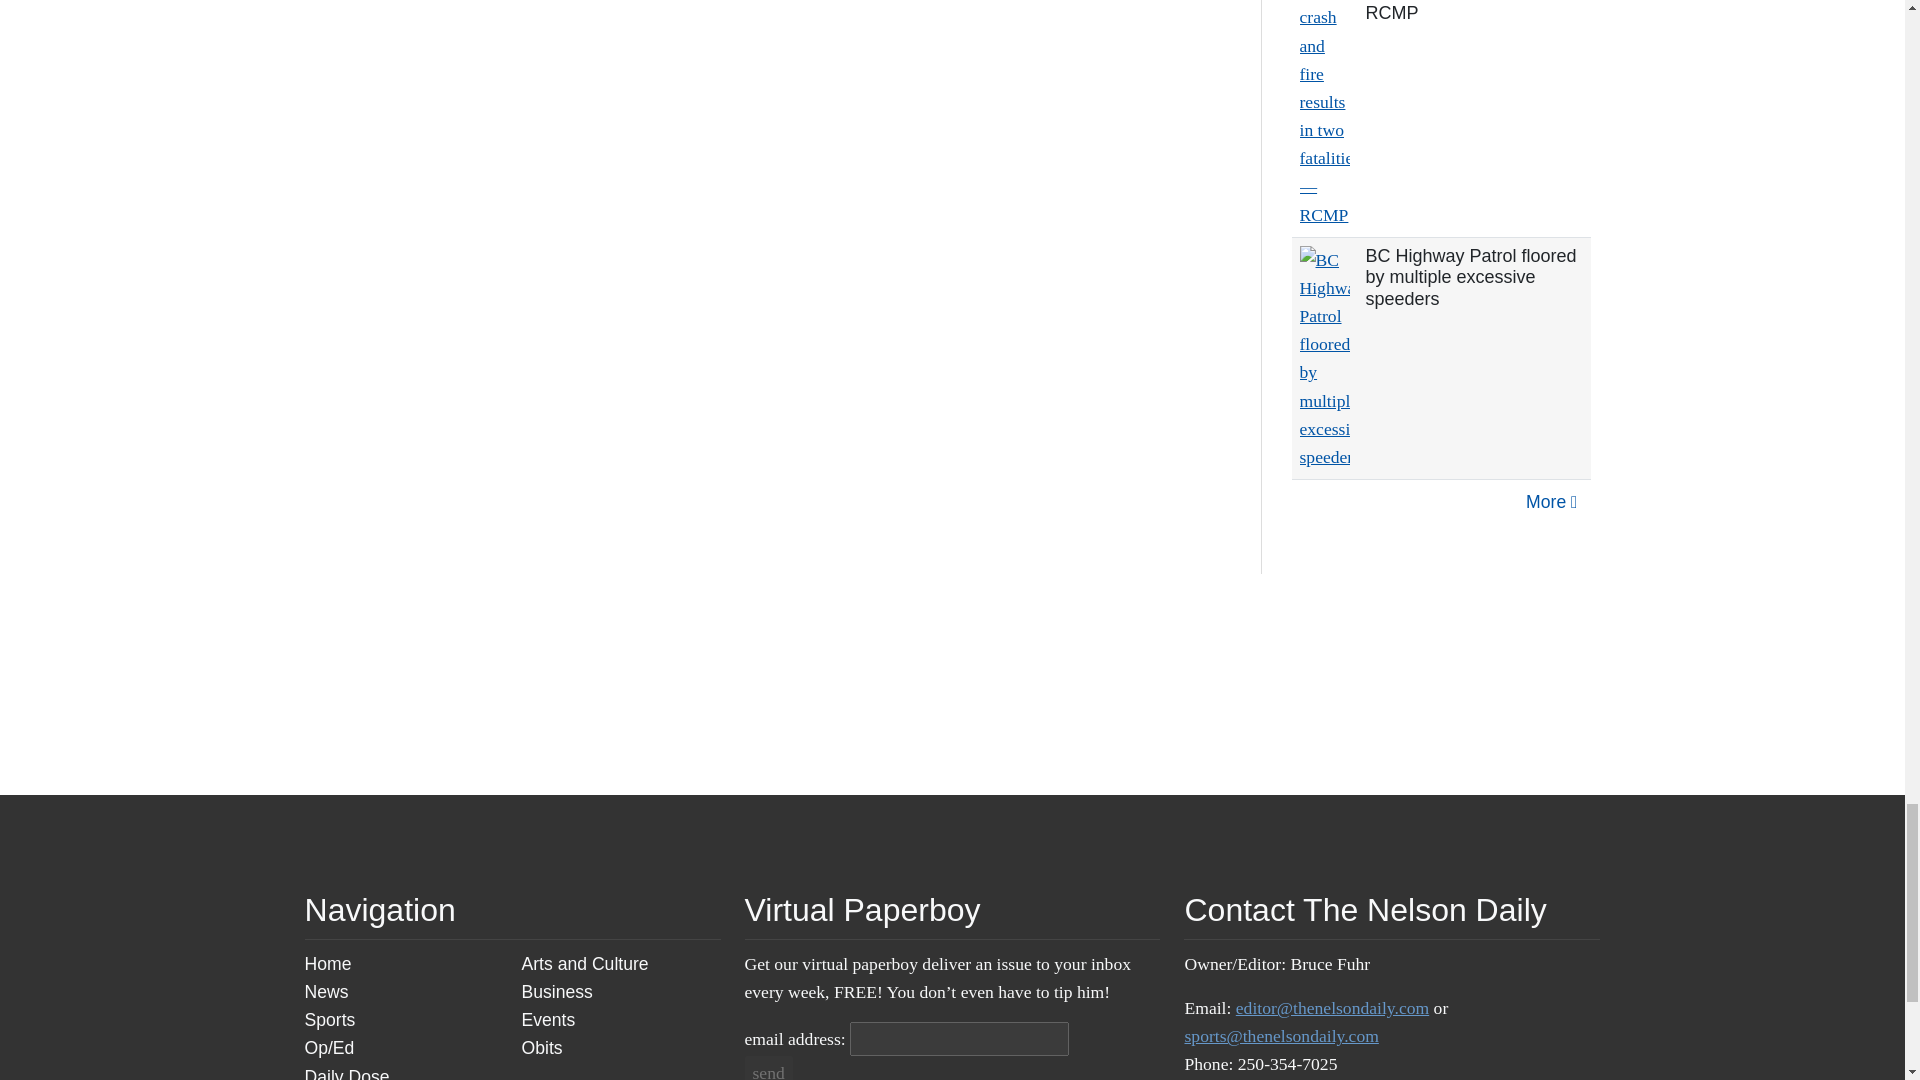 Image resolution: width=1920 pixels, height=1080 pixels. Describe the element at coordinates (768, 1068) in the screenshot. I see `send` at that location.